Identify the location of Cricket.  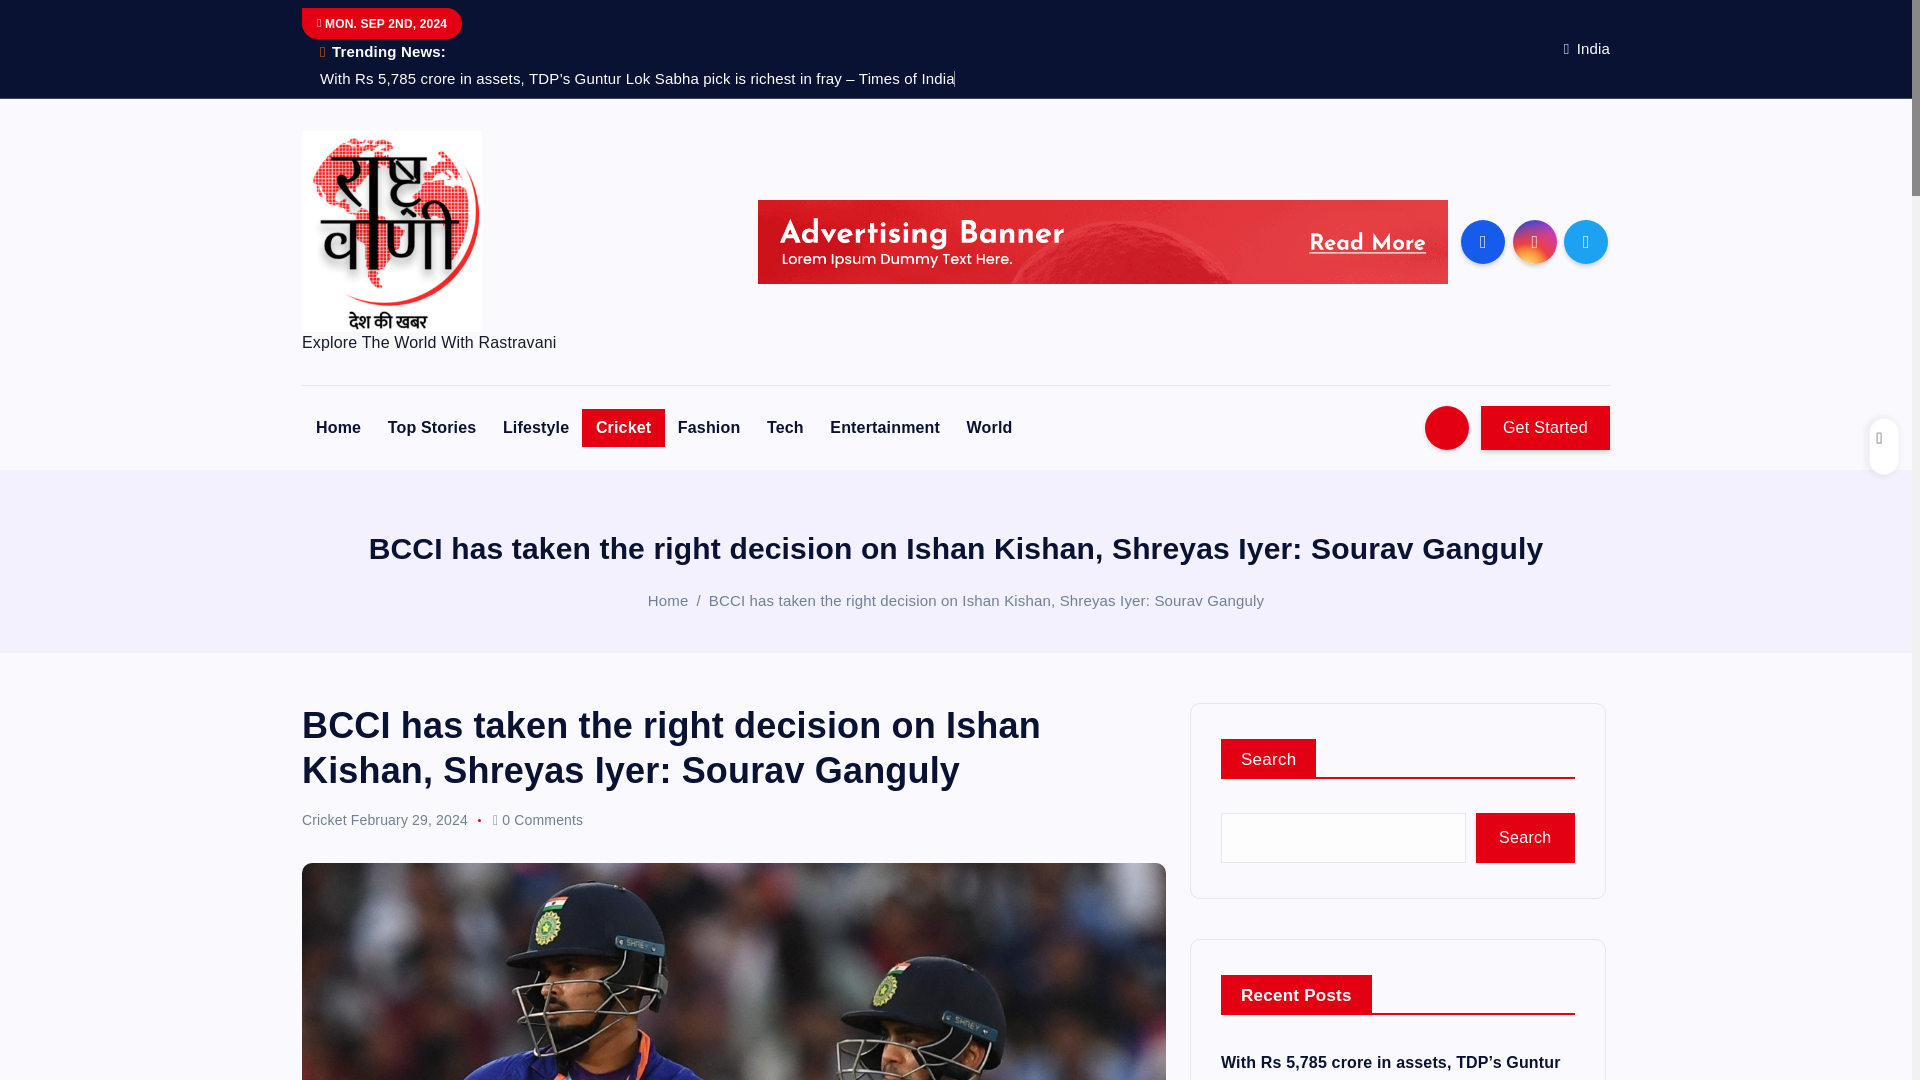
(622, 428).